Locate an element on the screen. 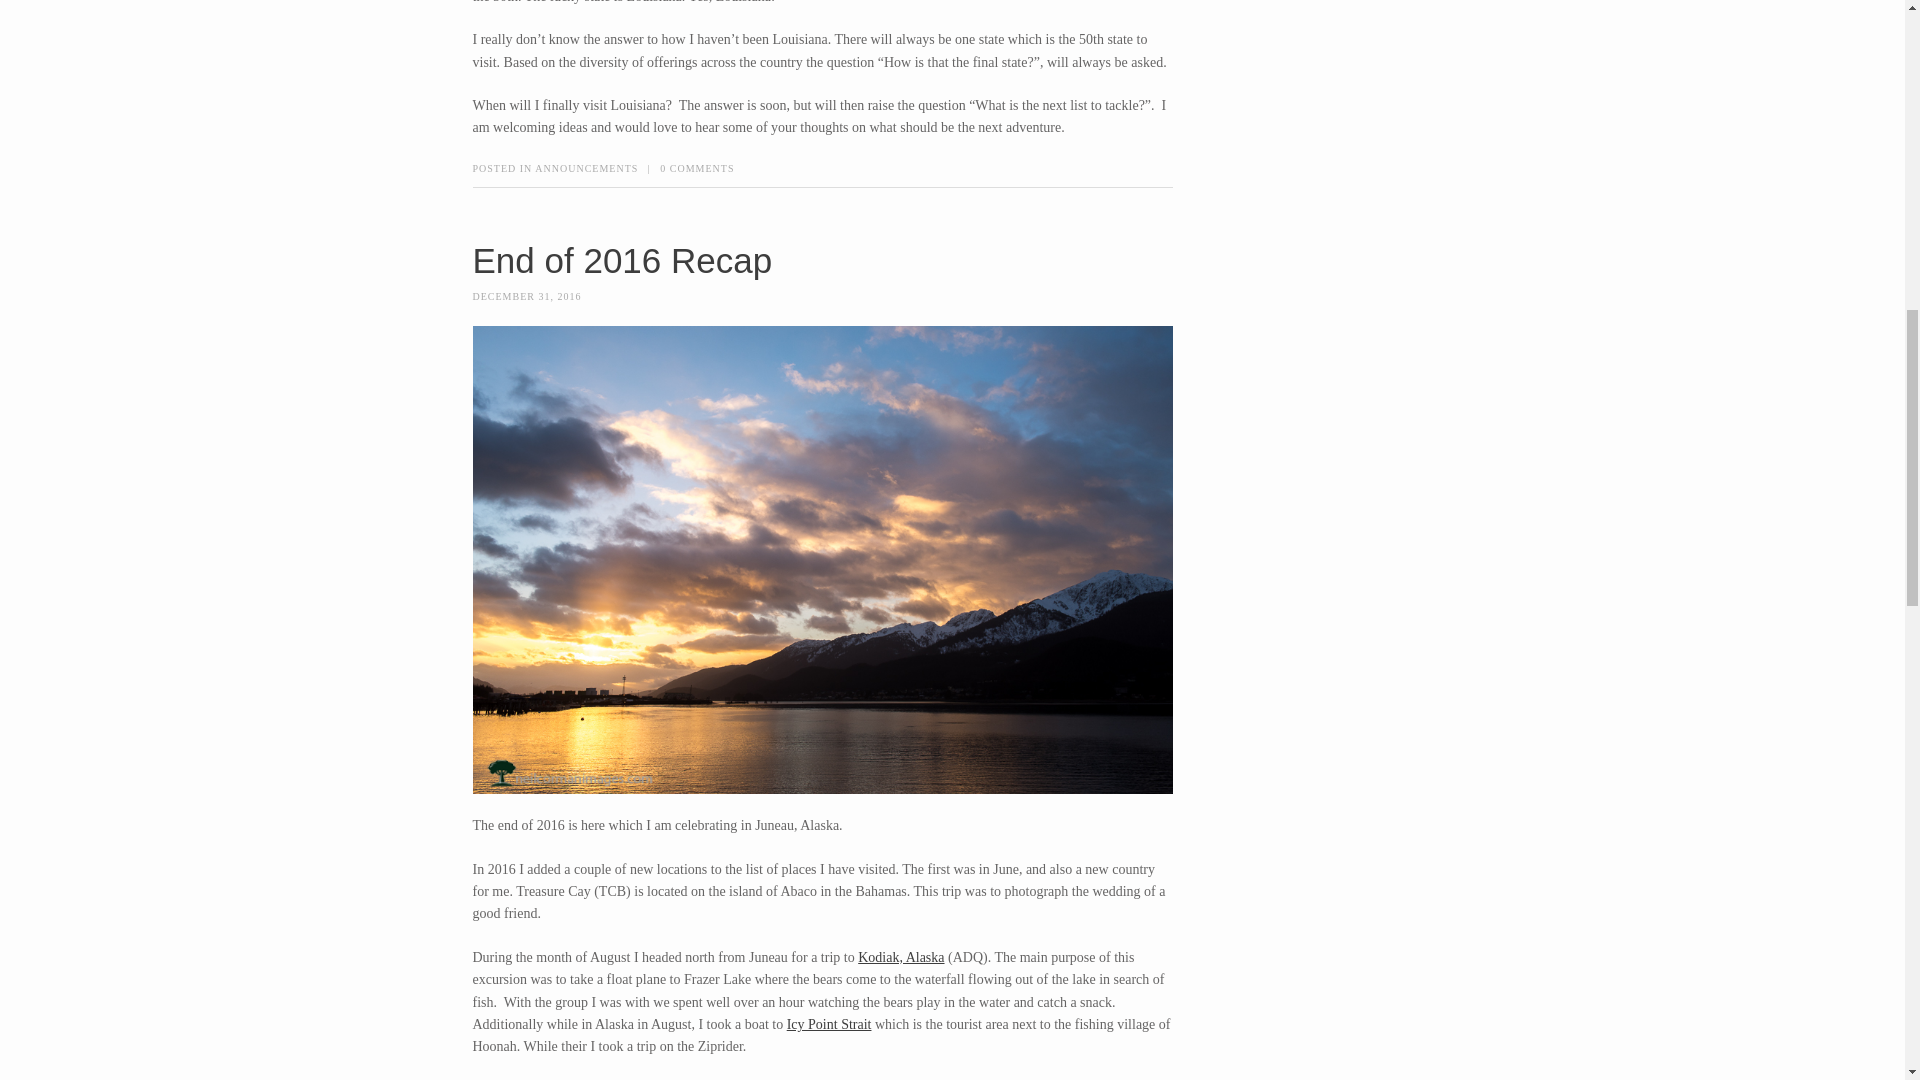 This screenshot has width=1920, height=1080. 0 COMMENTS is located at coordinates (696, 168).